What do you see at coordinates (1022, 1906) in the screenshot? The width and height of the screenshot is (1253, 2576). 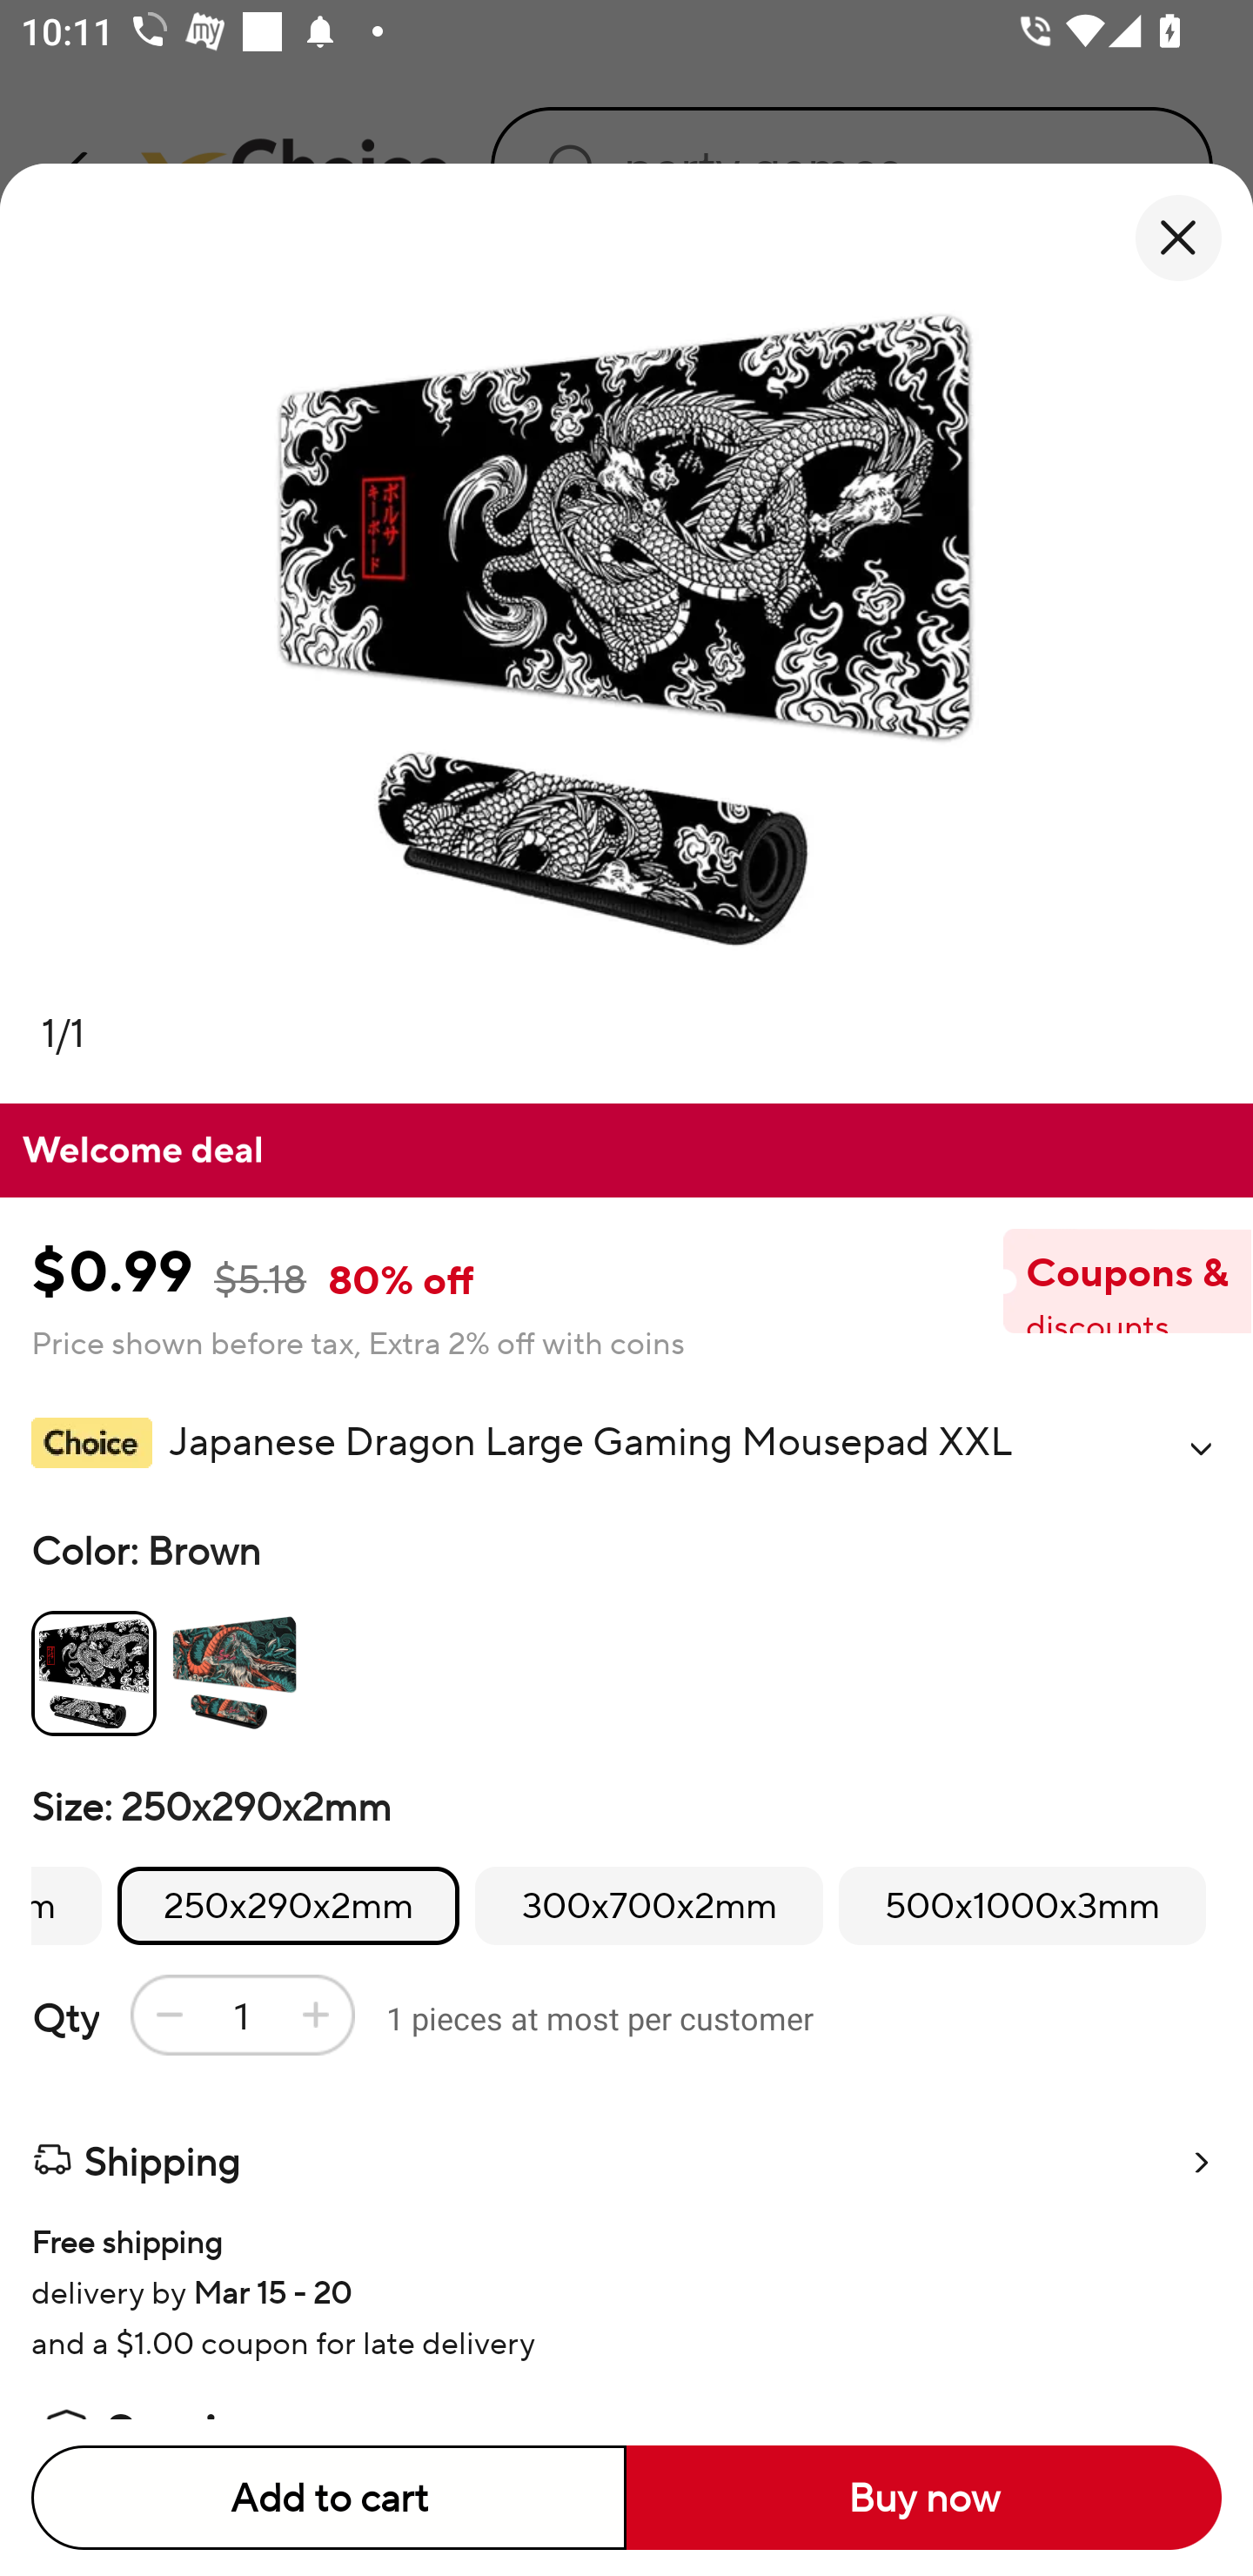 I see `500x1000x3mm` at bounding box center [1022, 1906].